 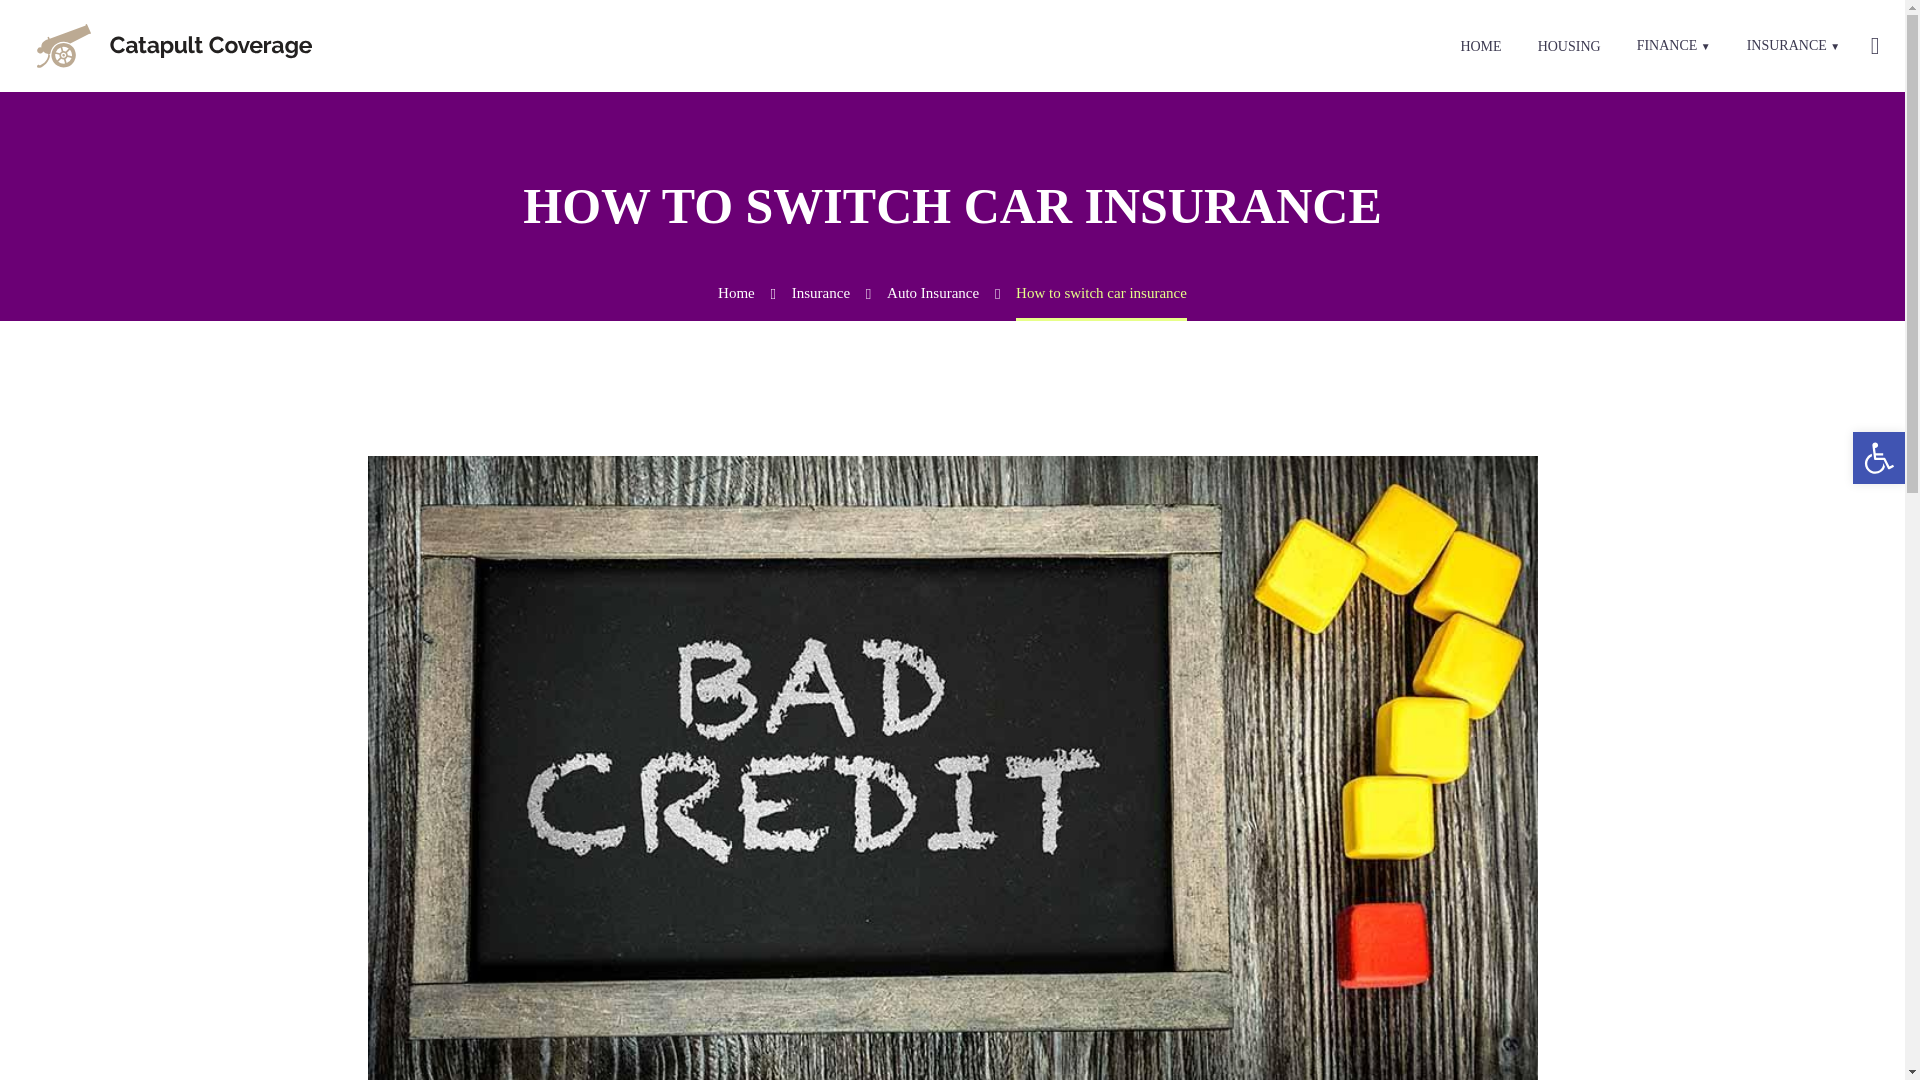 I want to click on HOUSING, so click(x=1569, y=46).